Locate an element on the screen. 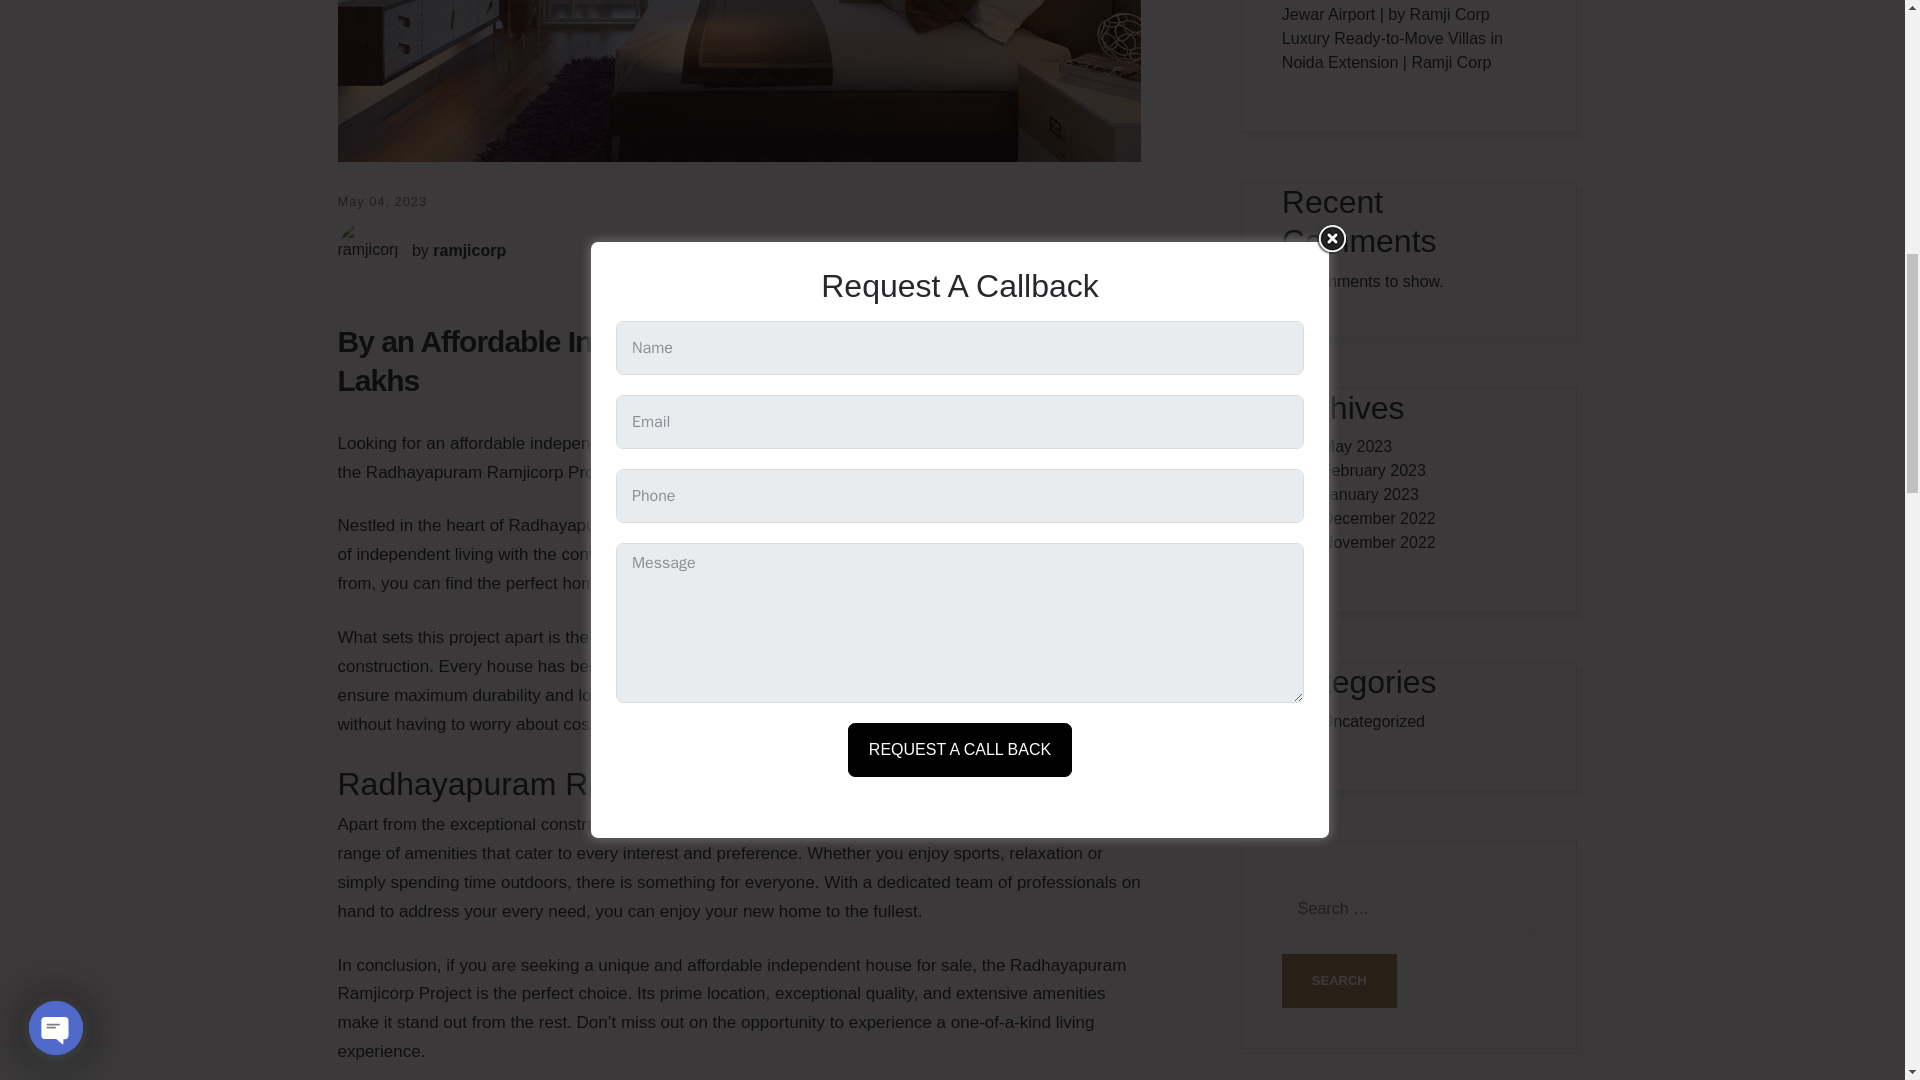  May 2023 is located at coordinates (1357, 446).